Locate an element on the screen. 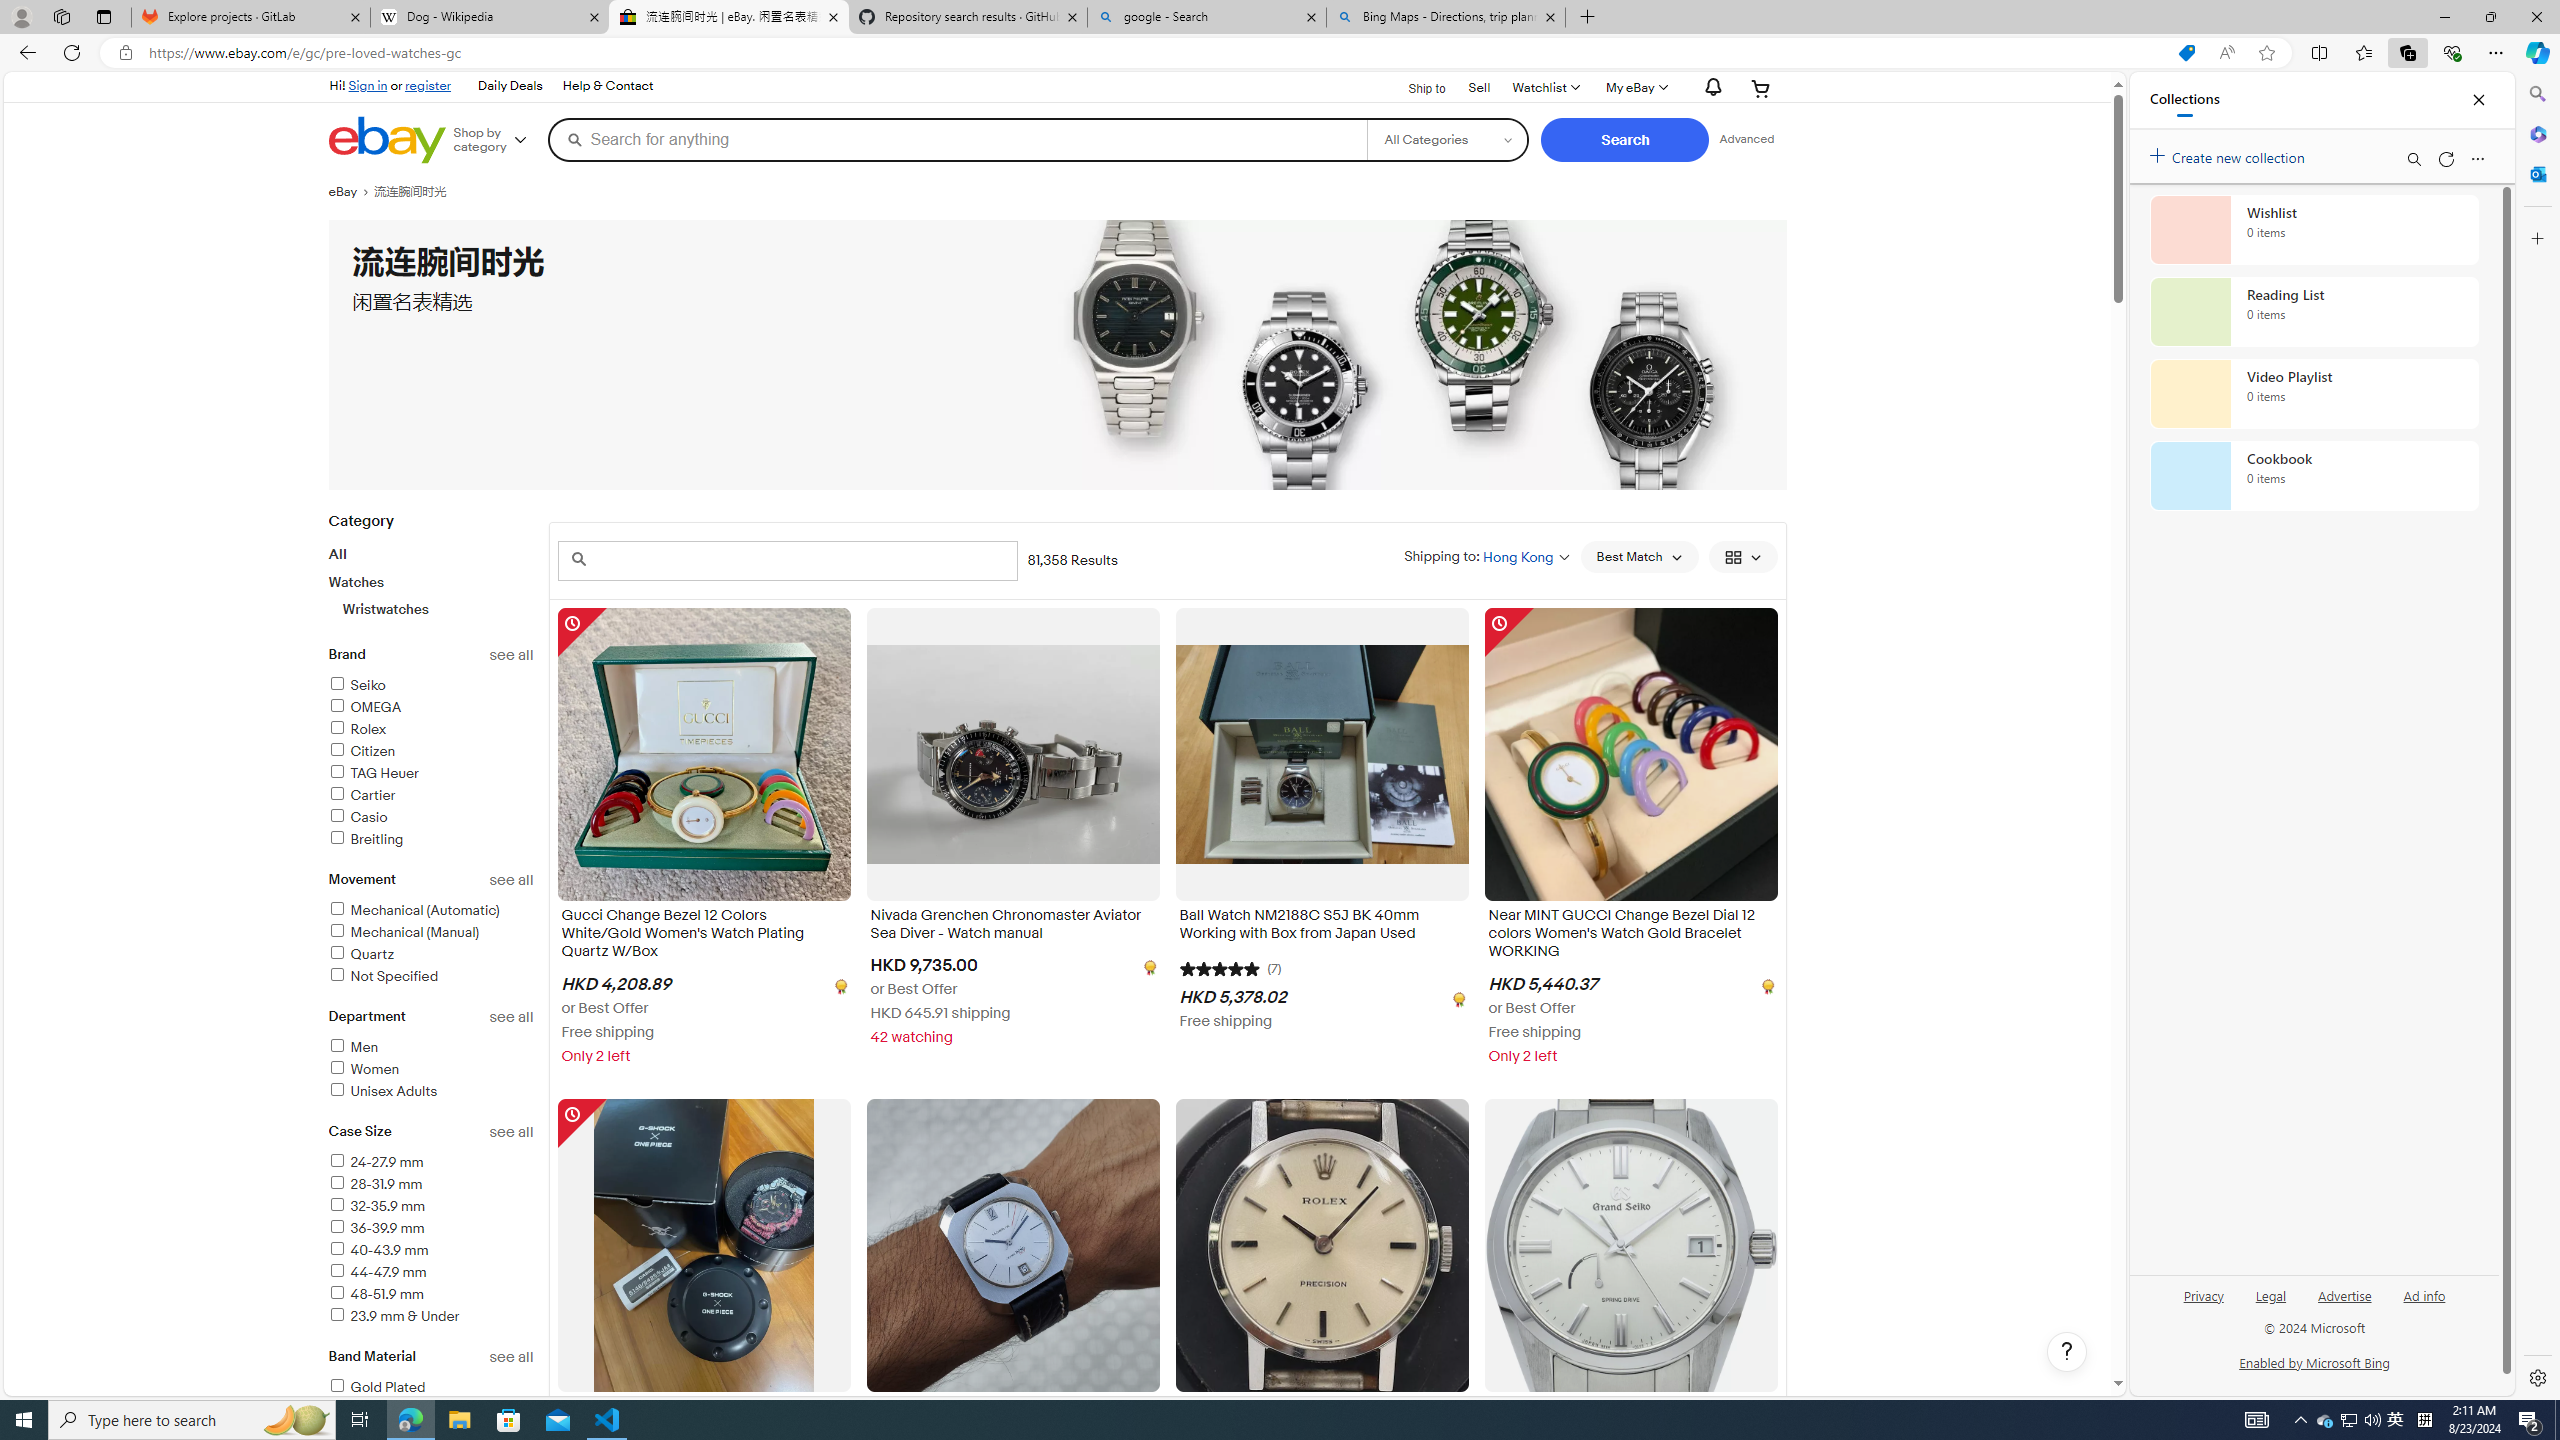 This screenshot has width=2560, height=1440. Breitling is located at coordinates (431, 840).